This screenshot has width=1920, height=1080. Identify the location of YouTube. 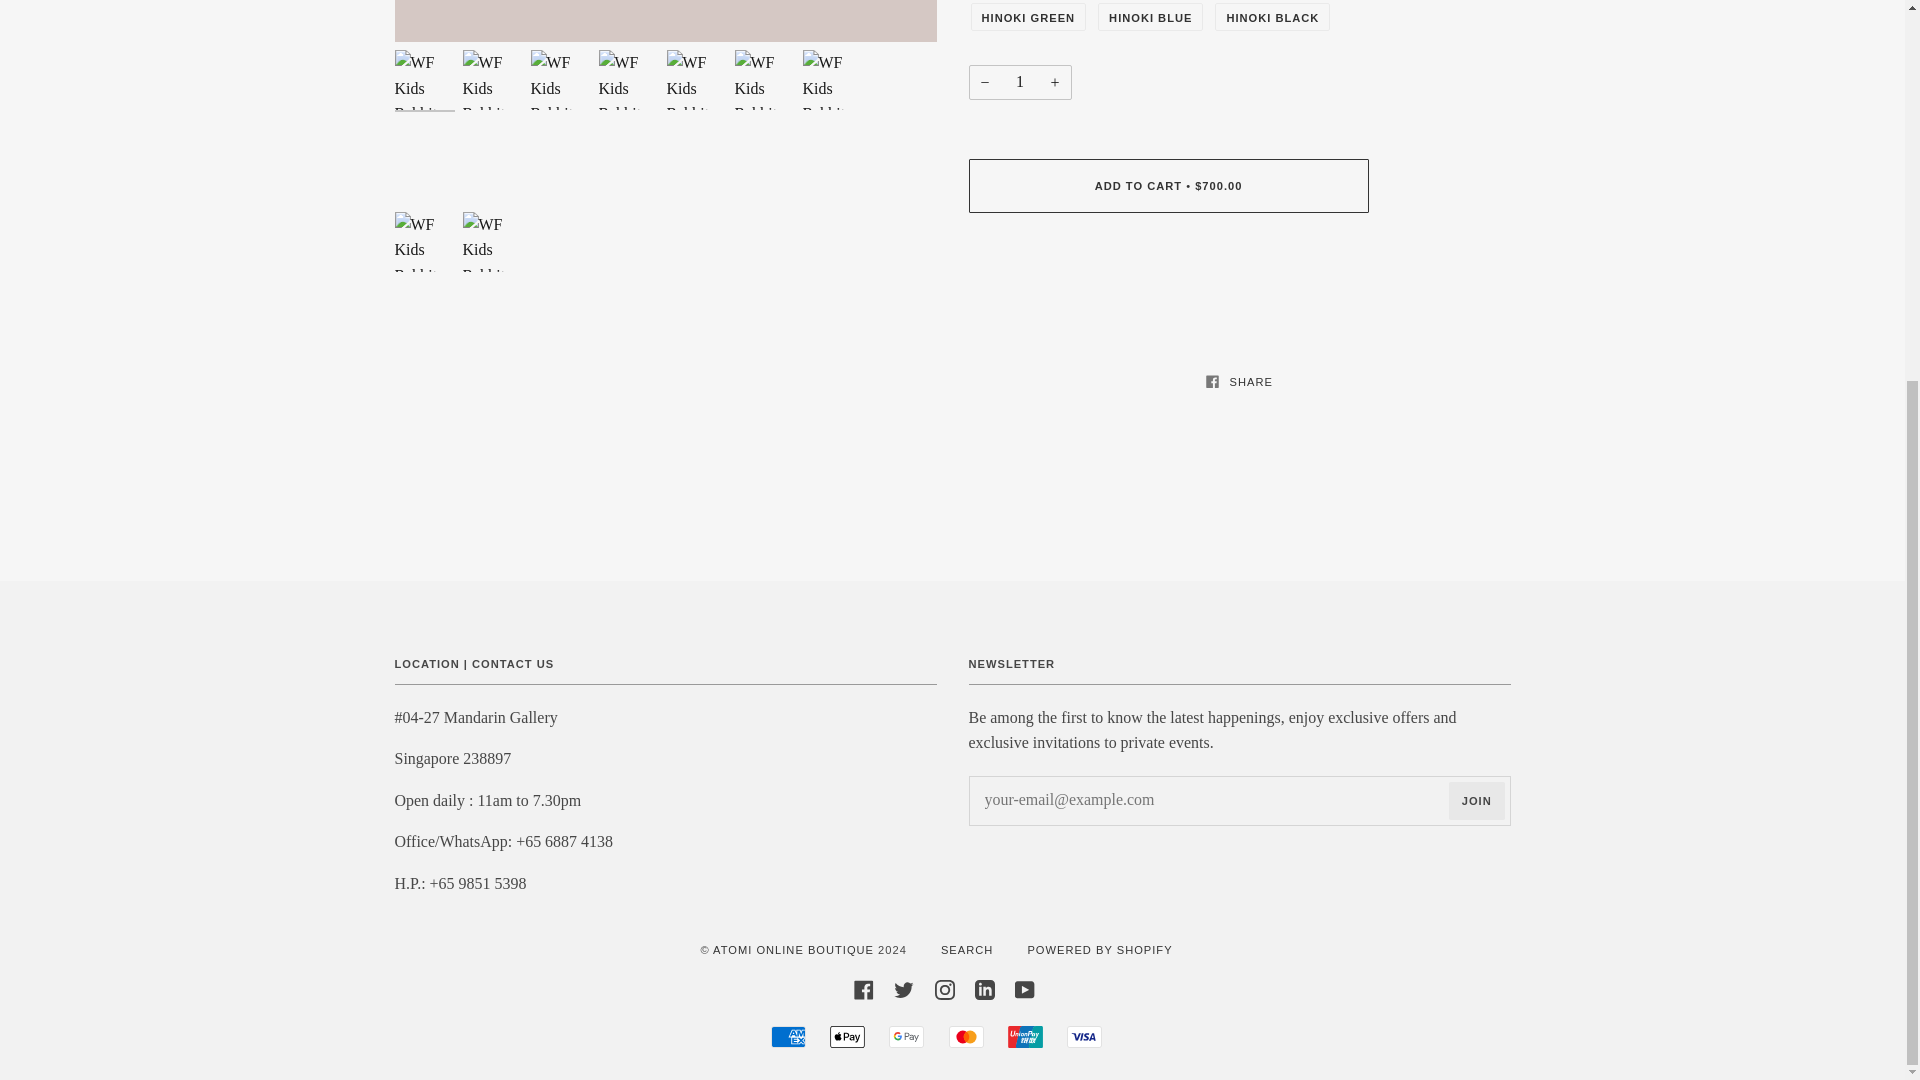
(1024, 988).